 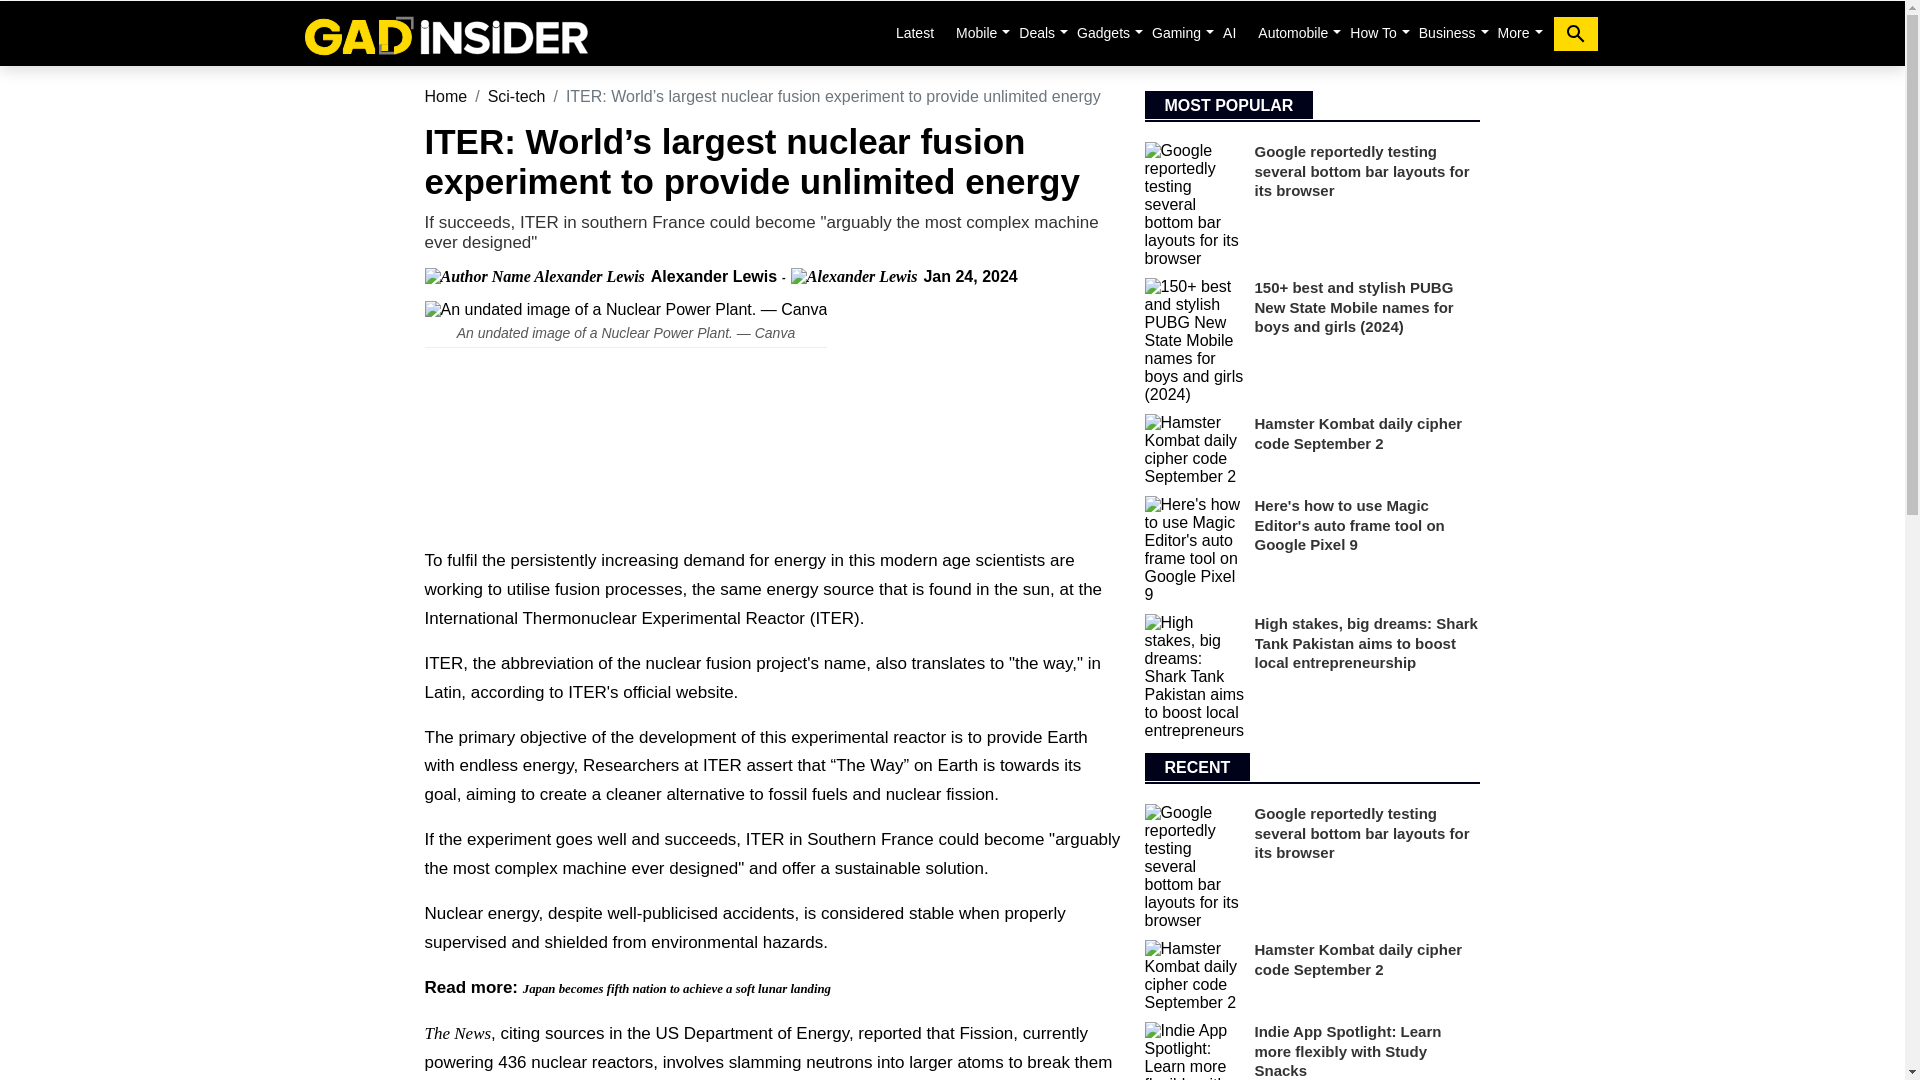 What do you see at coordinates (1292, 32) in the screenshot?
I see `Automobile` at bounding box center [1292, 32].